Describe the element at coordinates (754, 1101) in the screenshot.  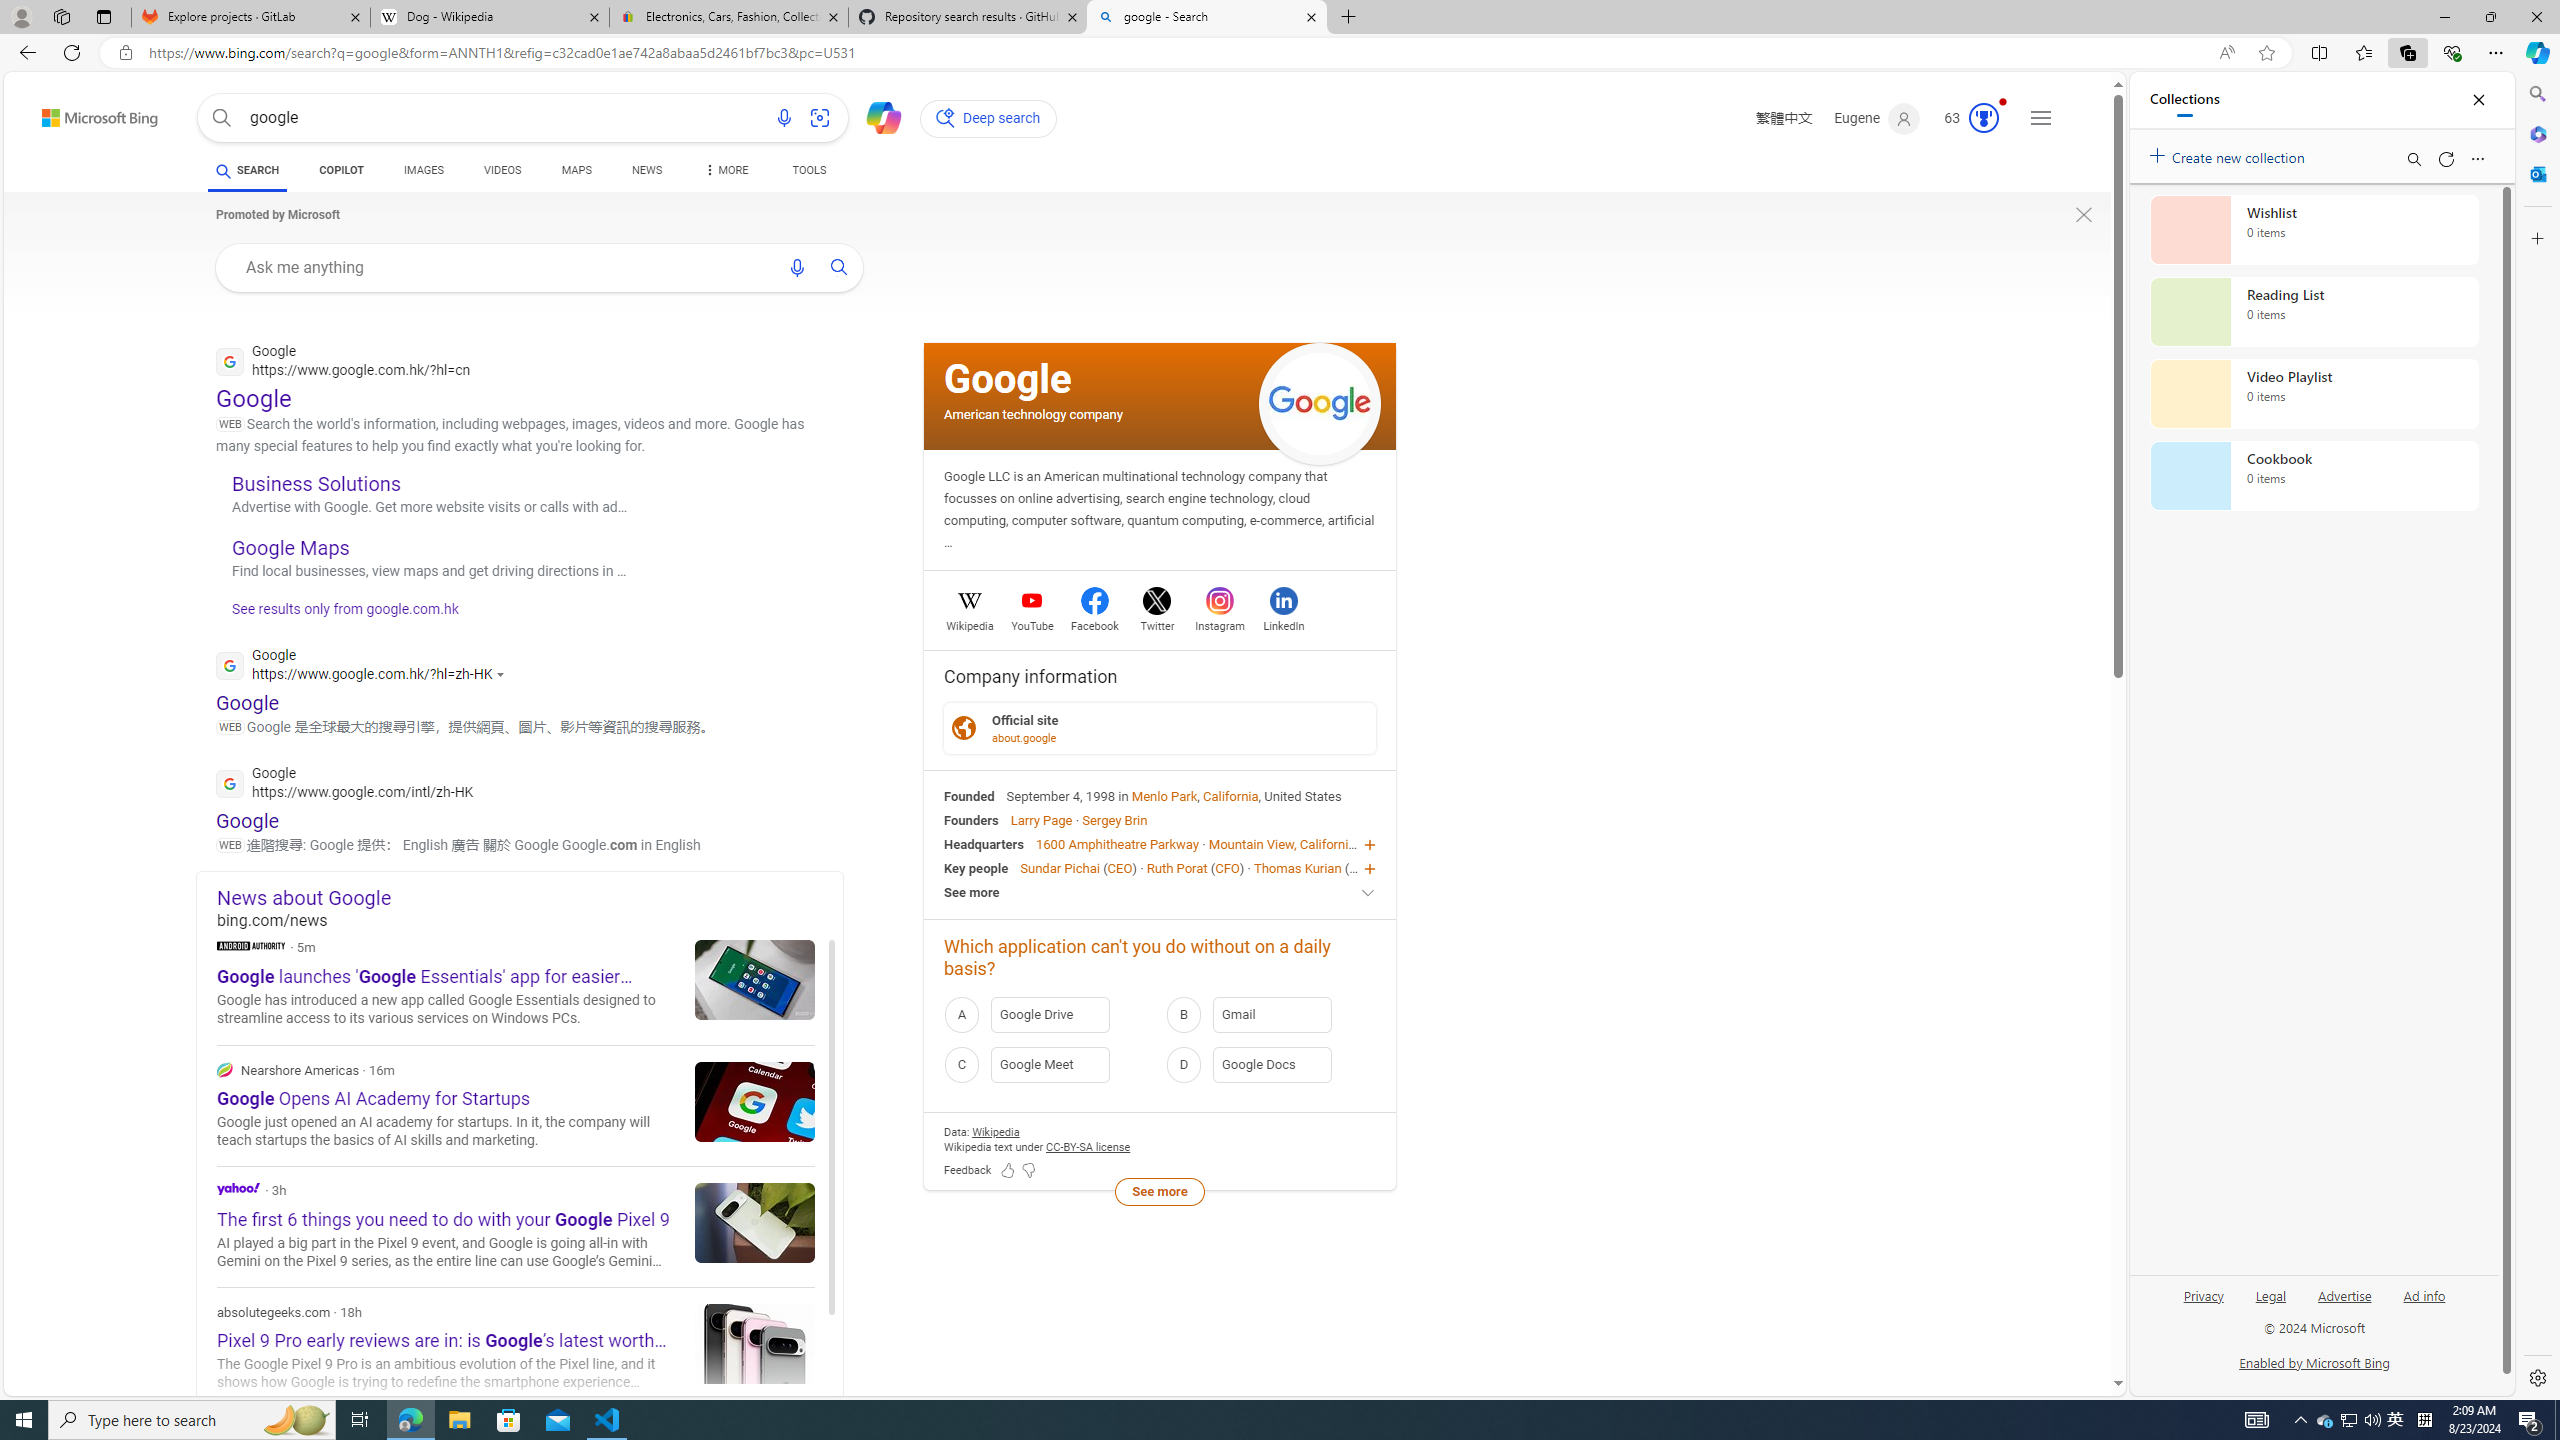
I see `Google Opens AI Academy for Startups` at that location.